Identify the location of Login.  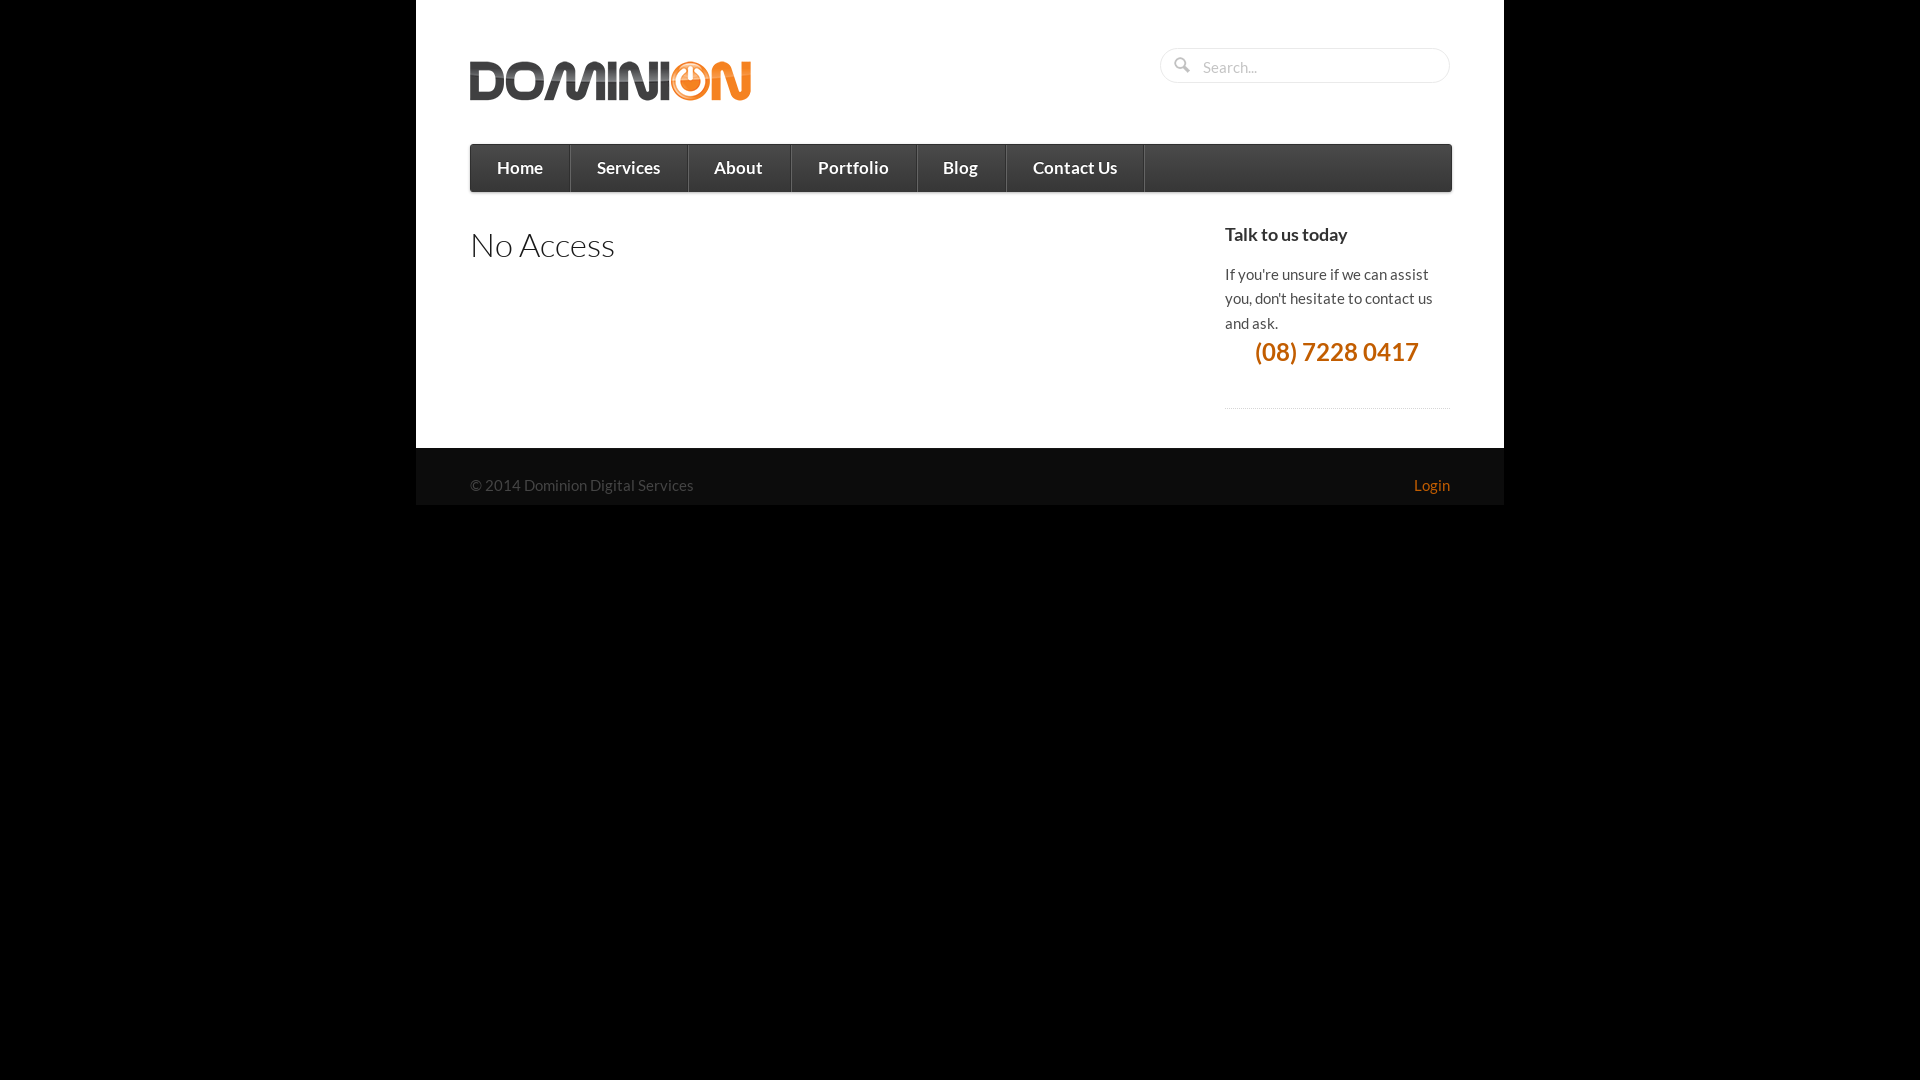
(1432, 485).